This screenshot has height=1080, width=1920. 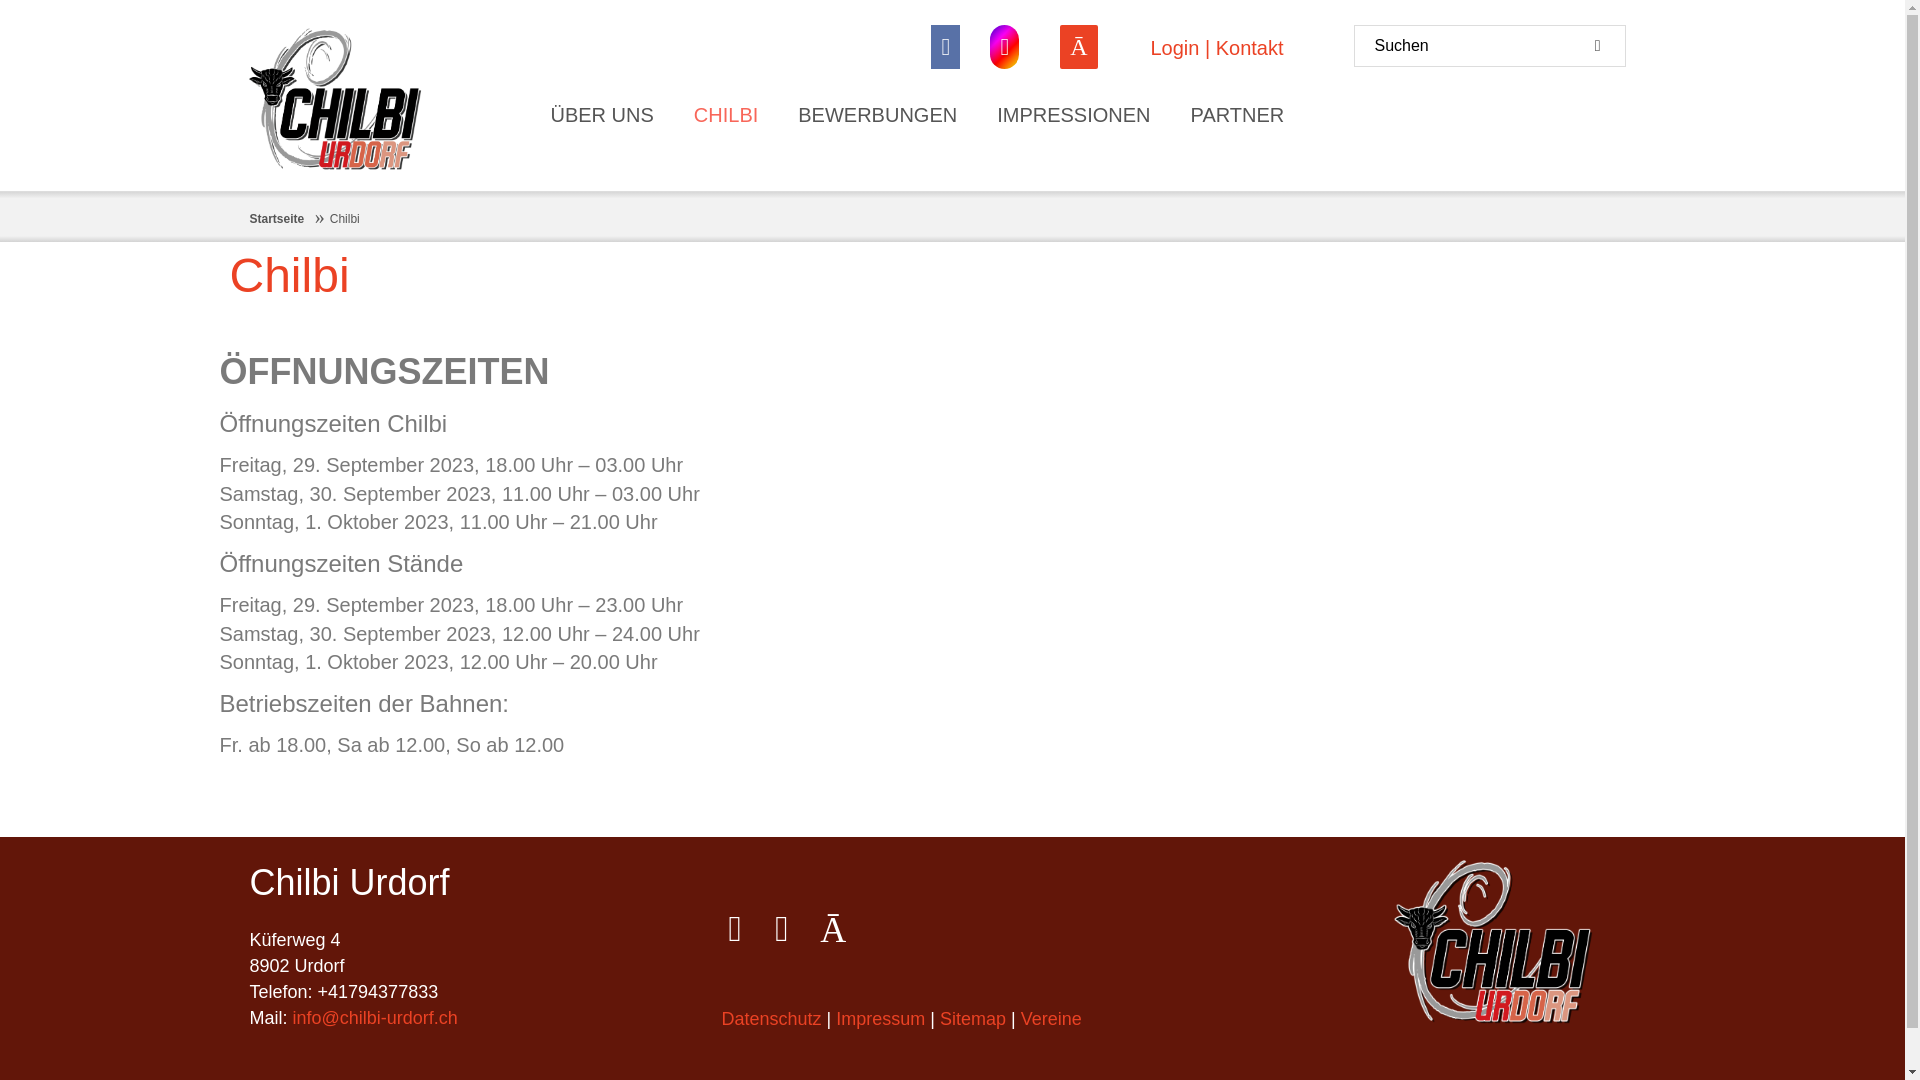 What do you see at coordinates (1074, 116) in the screenshot?
I see `IMPRESSIONEN` at bounding box center [1074, 116].